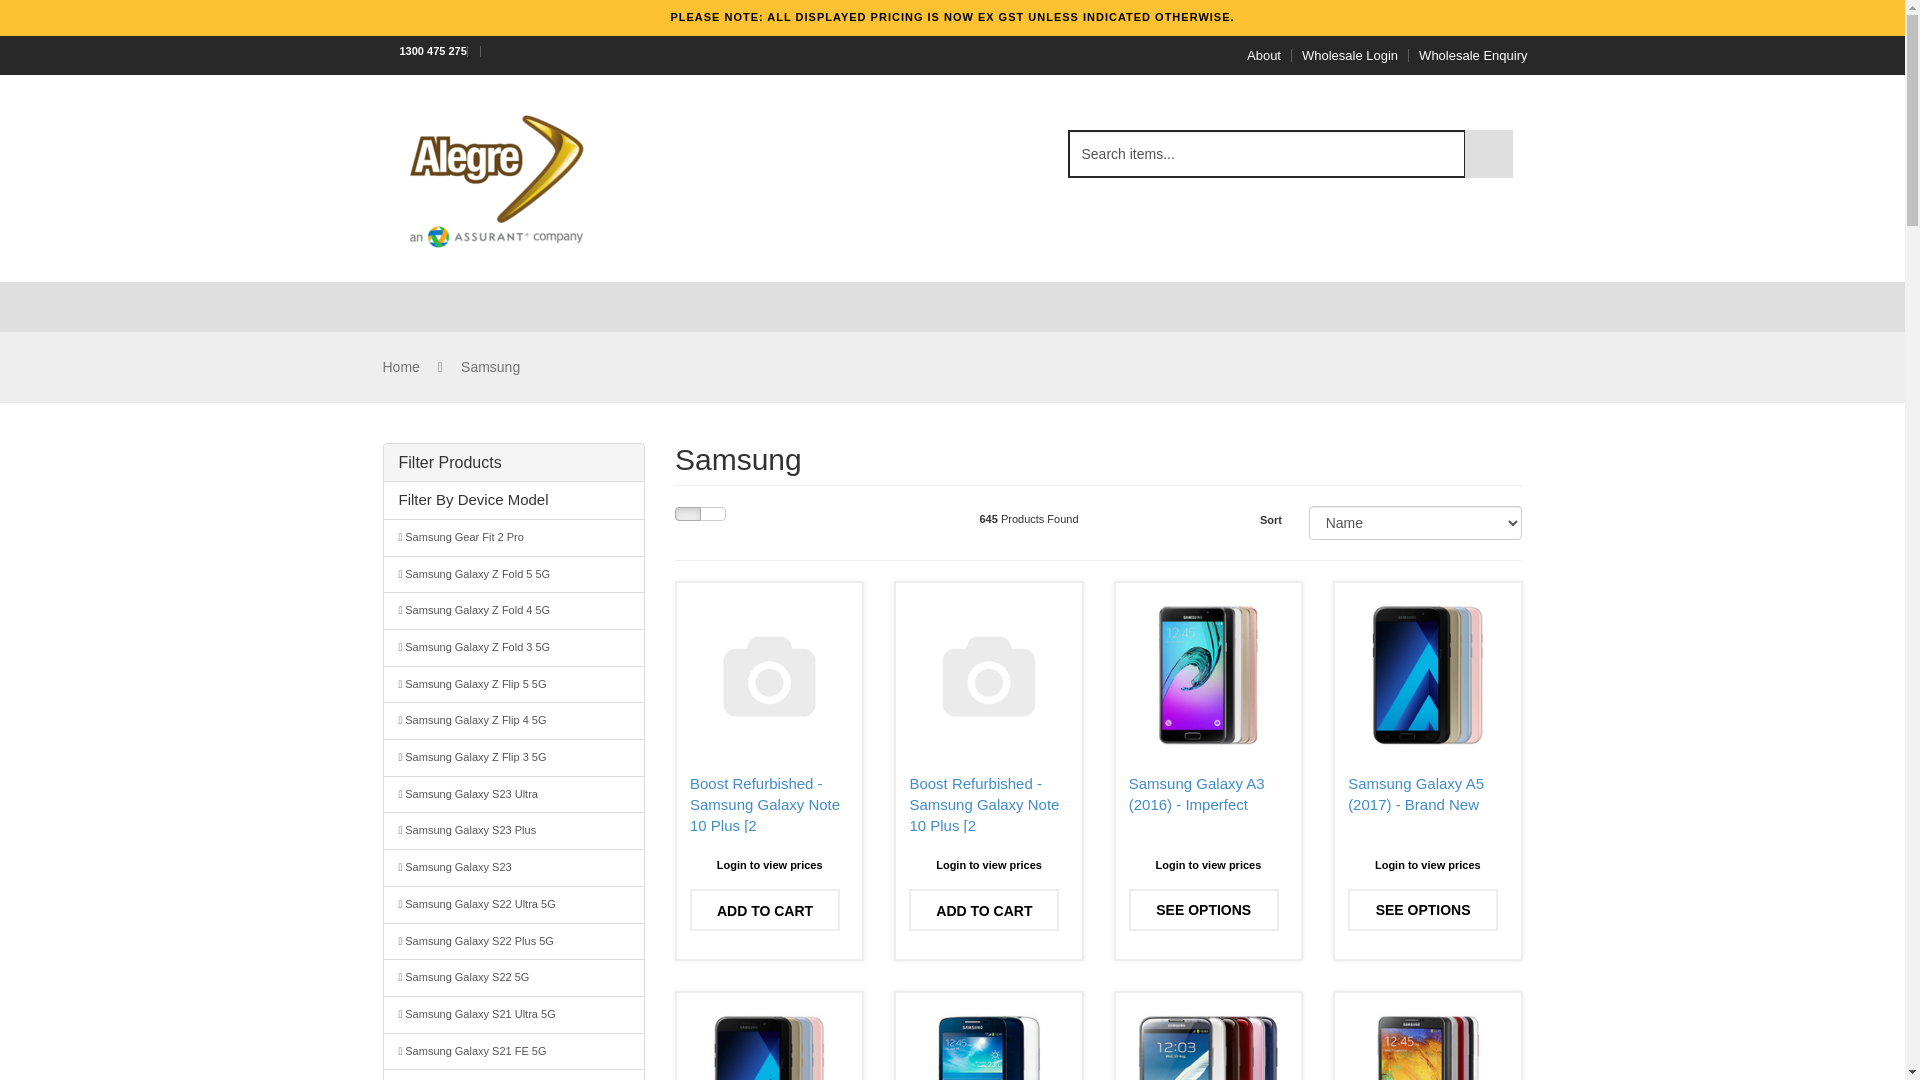  Describe the element at coordinates (1264, 56) in the screenshot. I see `About` at that location.